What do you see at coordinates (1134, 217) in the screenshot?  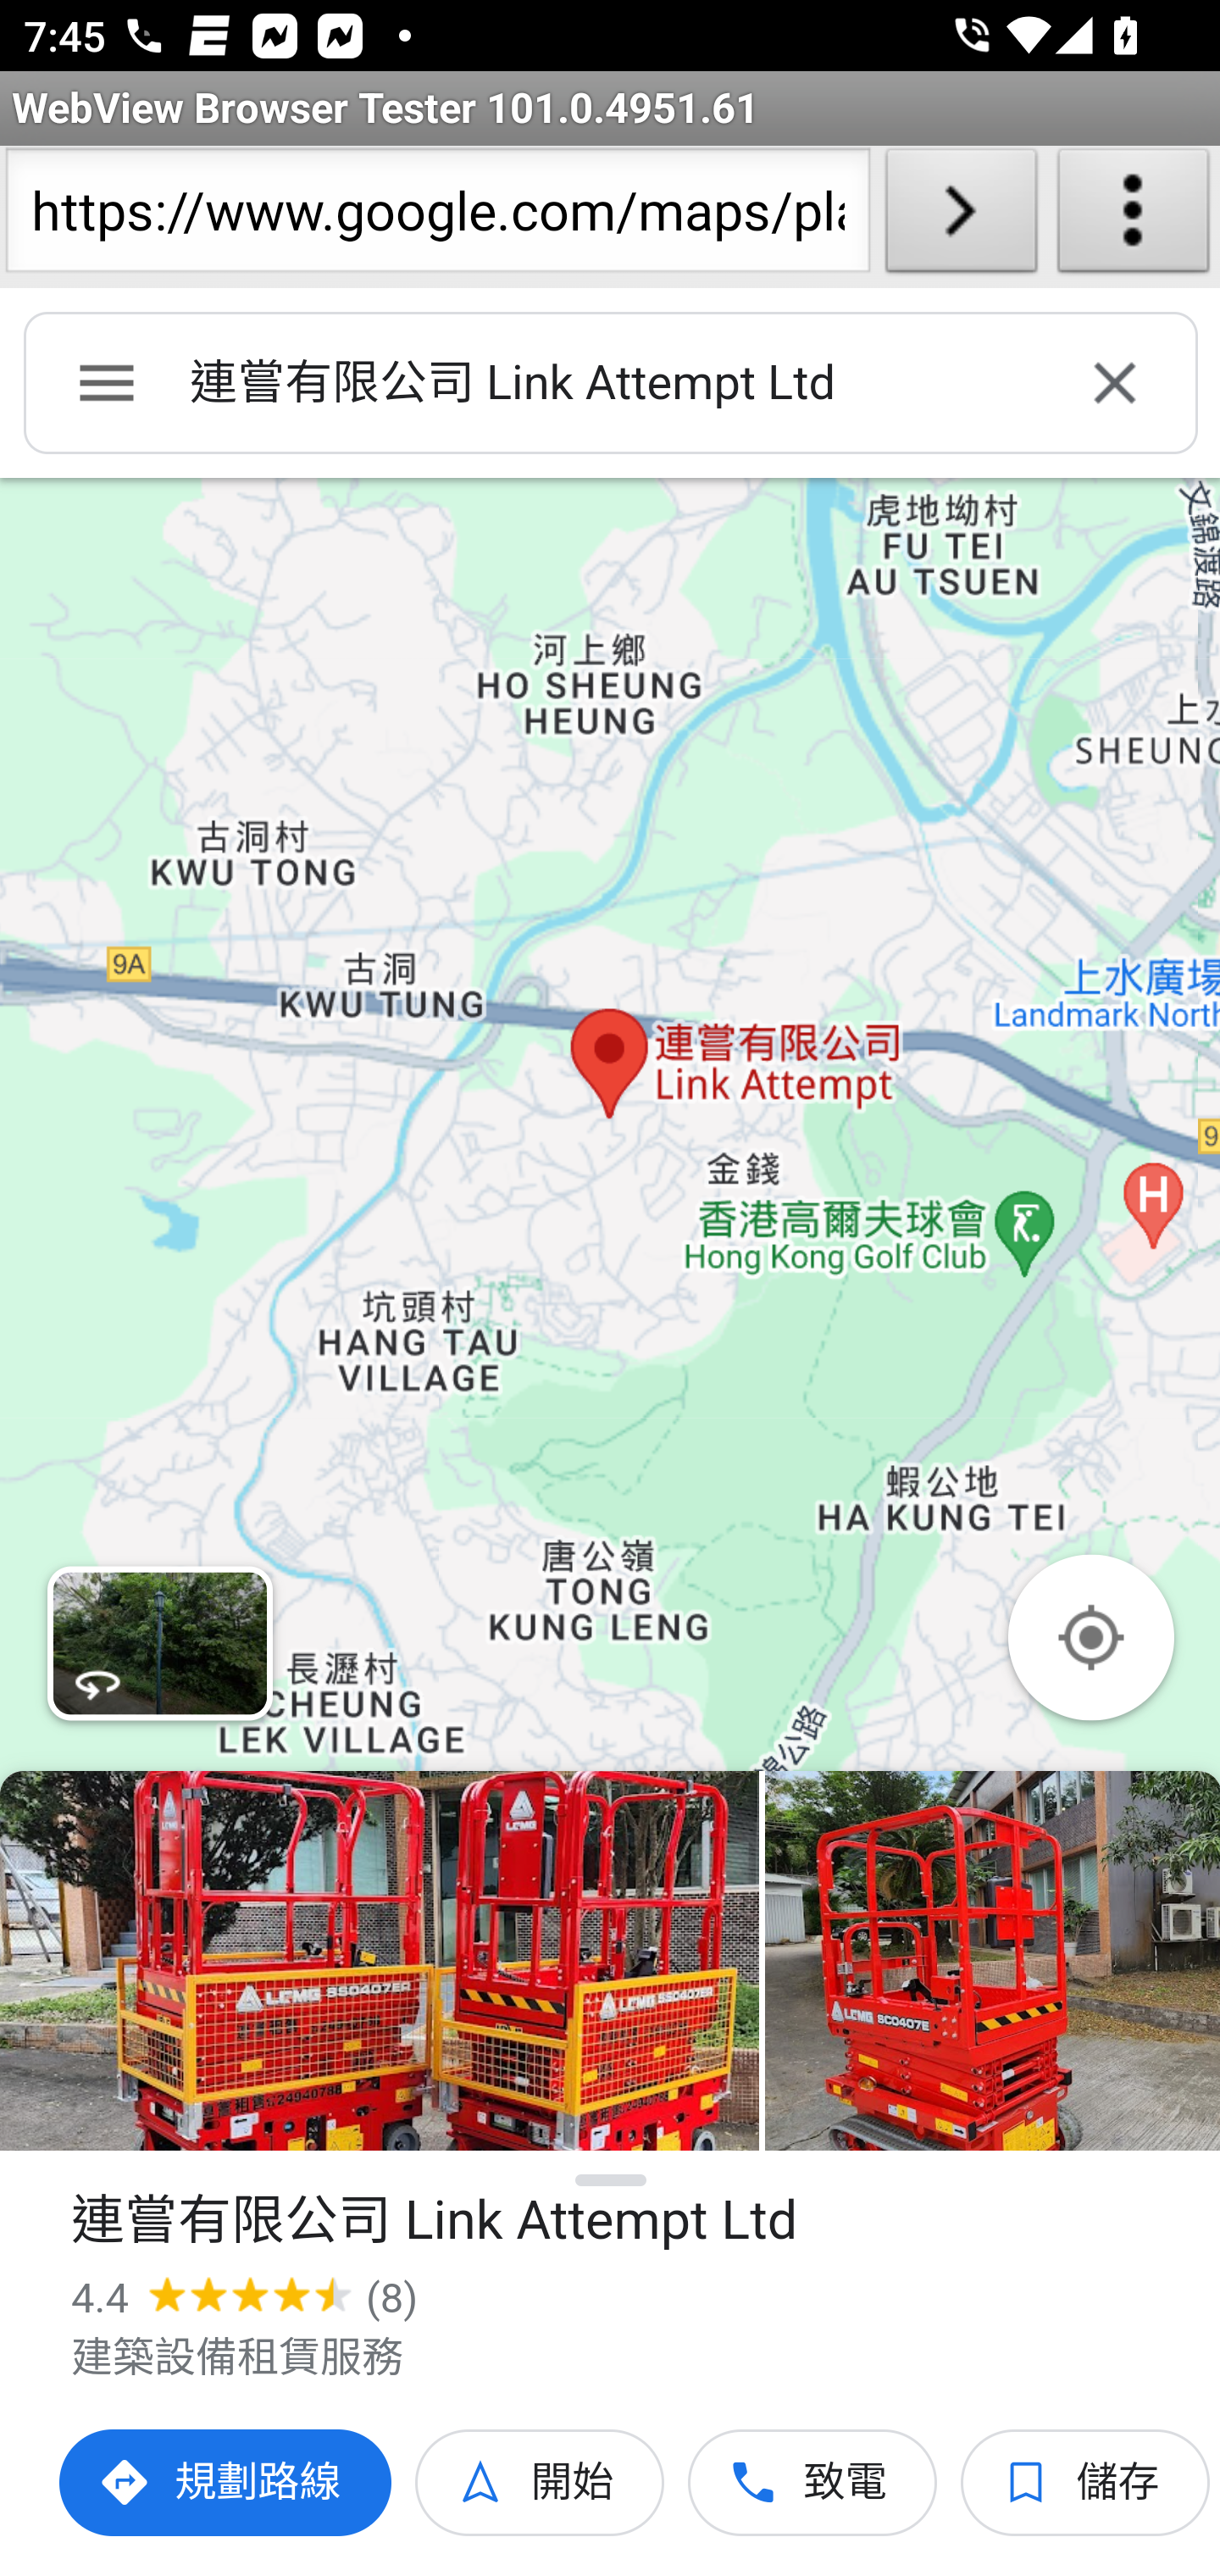 I see `About WebView` at bounding box center [1134, 217].